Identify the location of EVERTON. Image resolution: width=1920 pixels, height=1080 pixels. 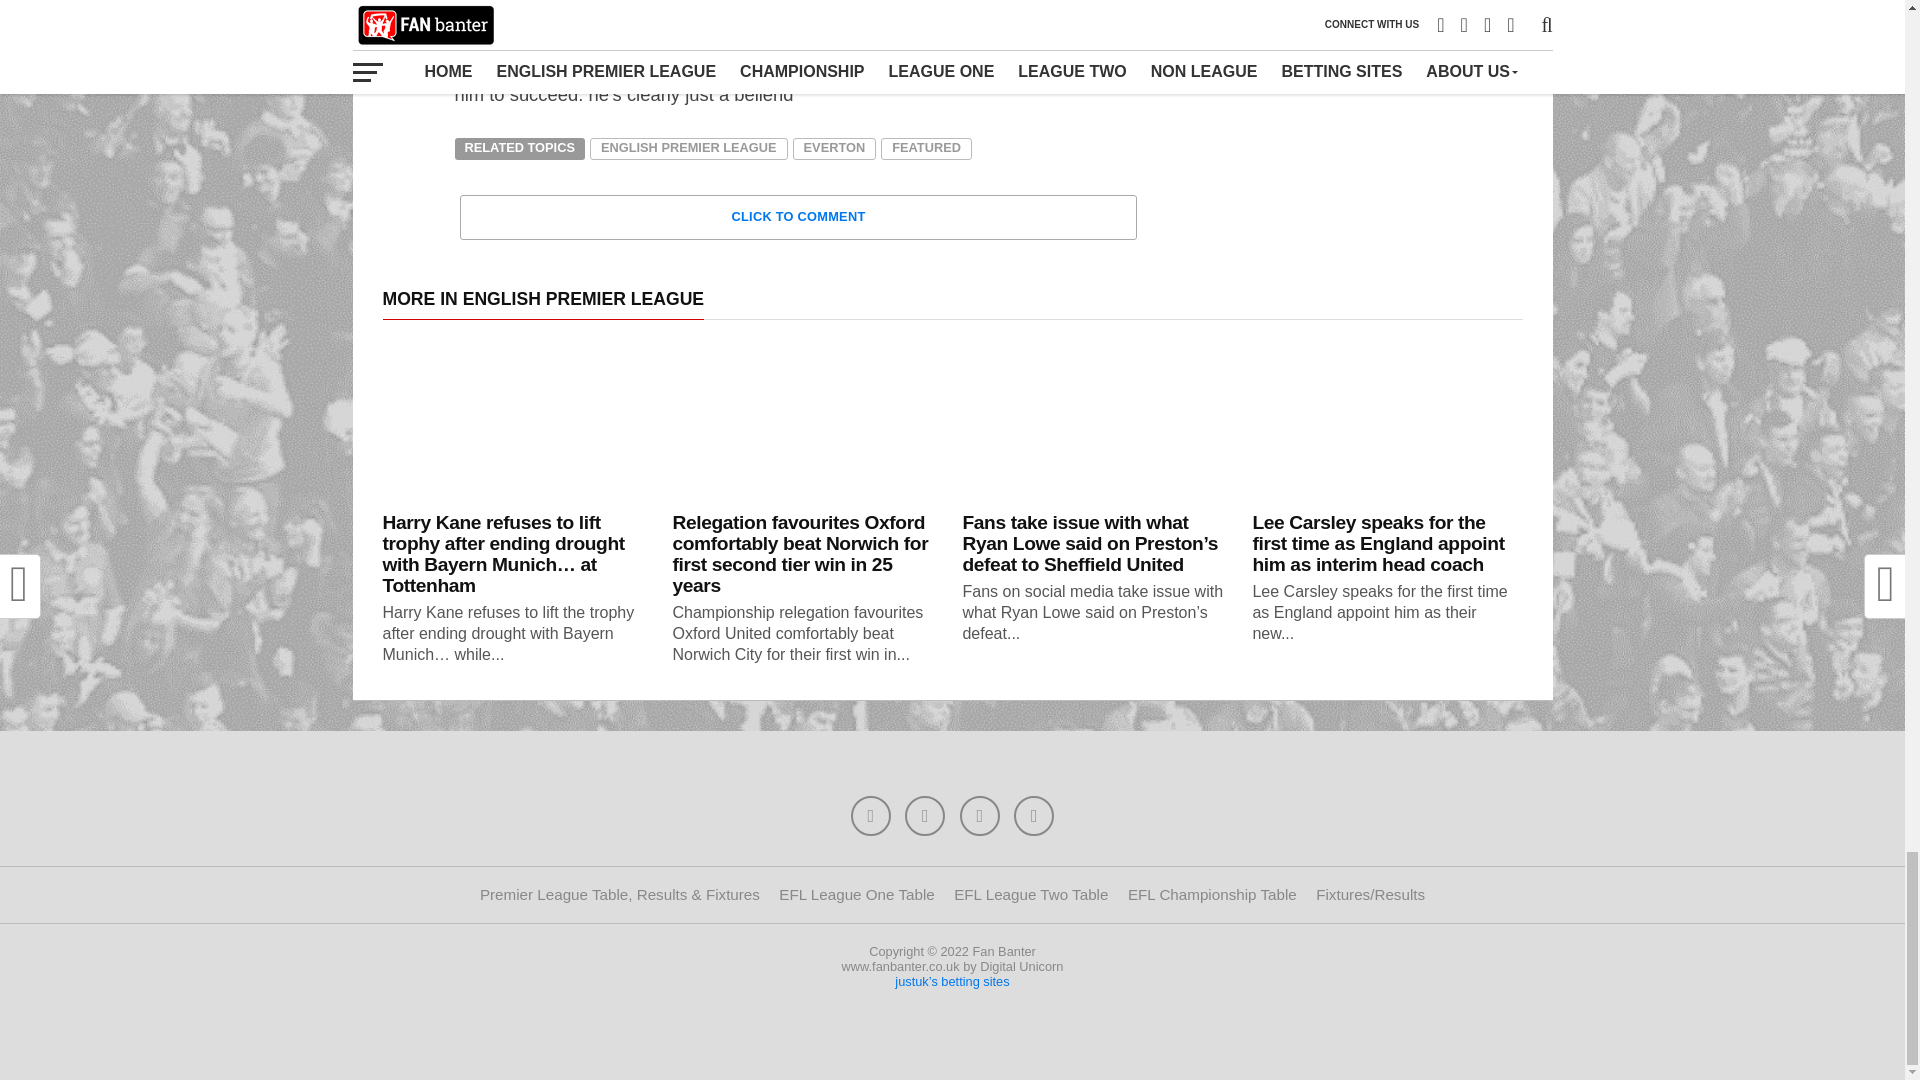
(834, 148).